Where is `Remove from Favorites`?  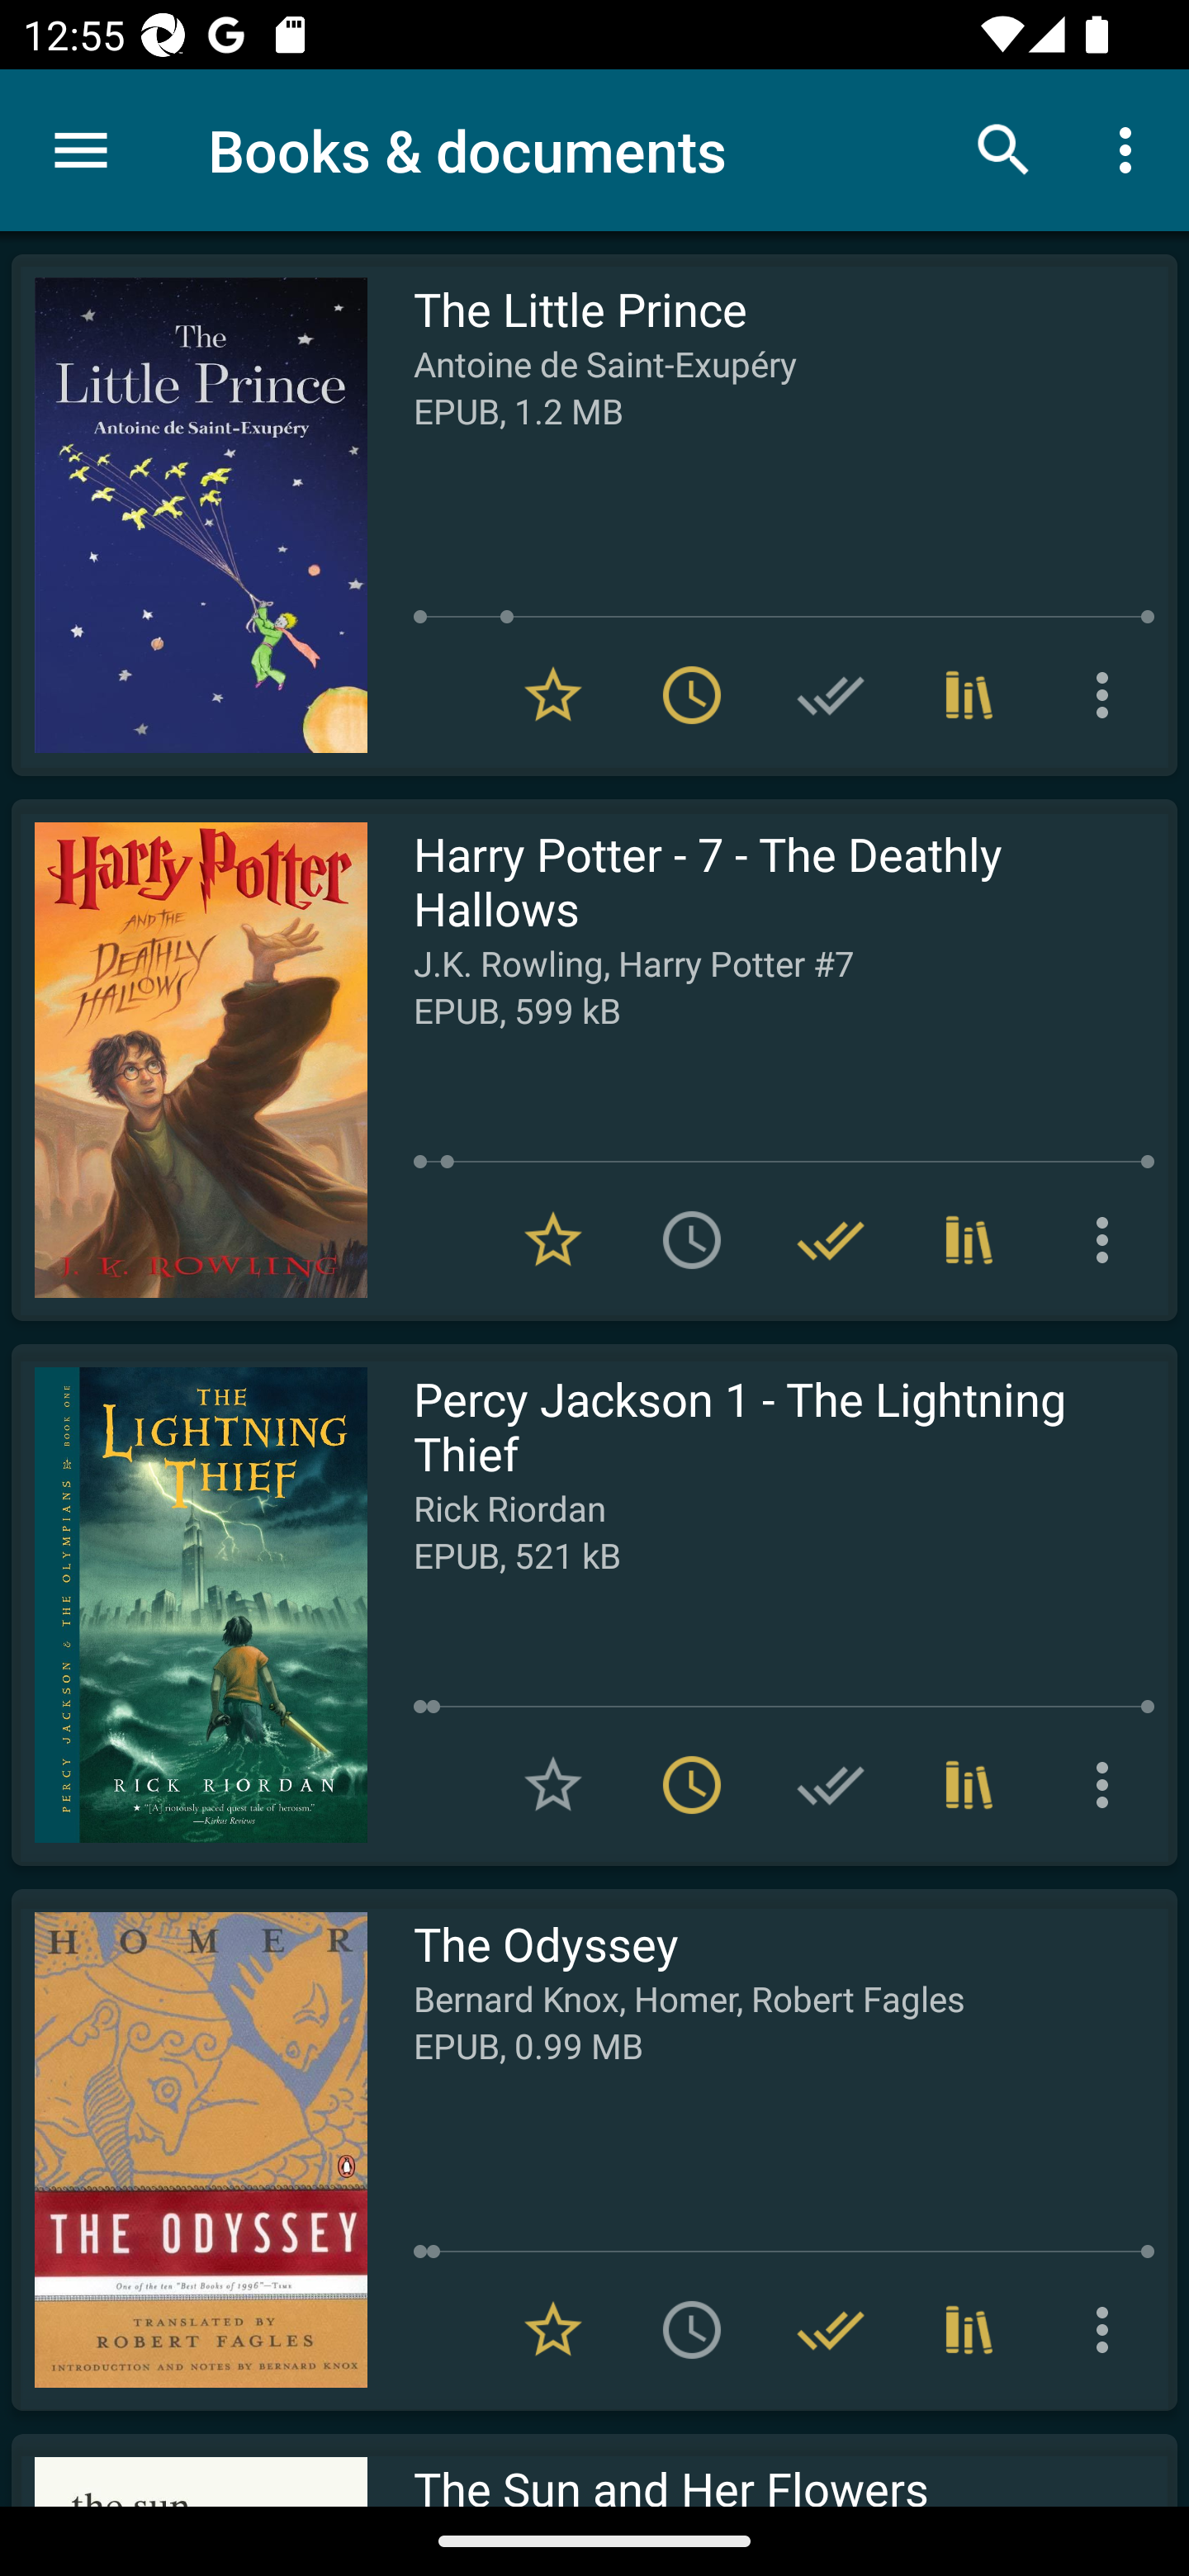
Remove from Favorites is located at coordinates (553, 695).